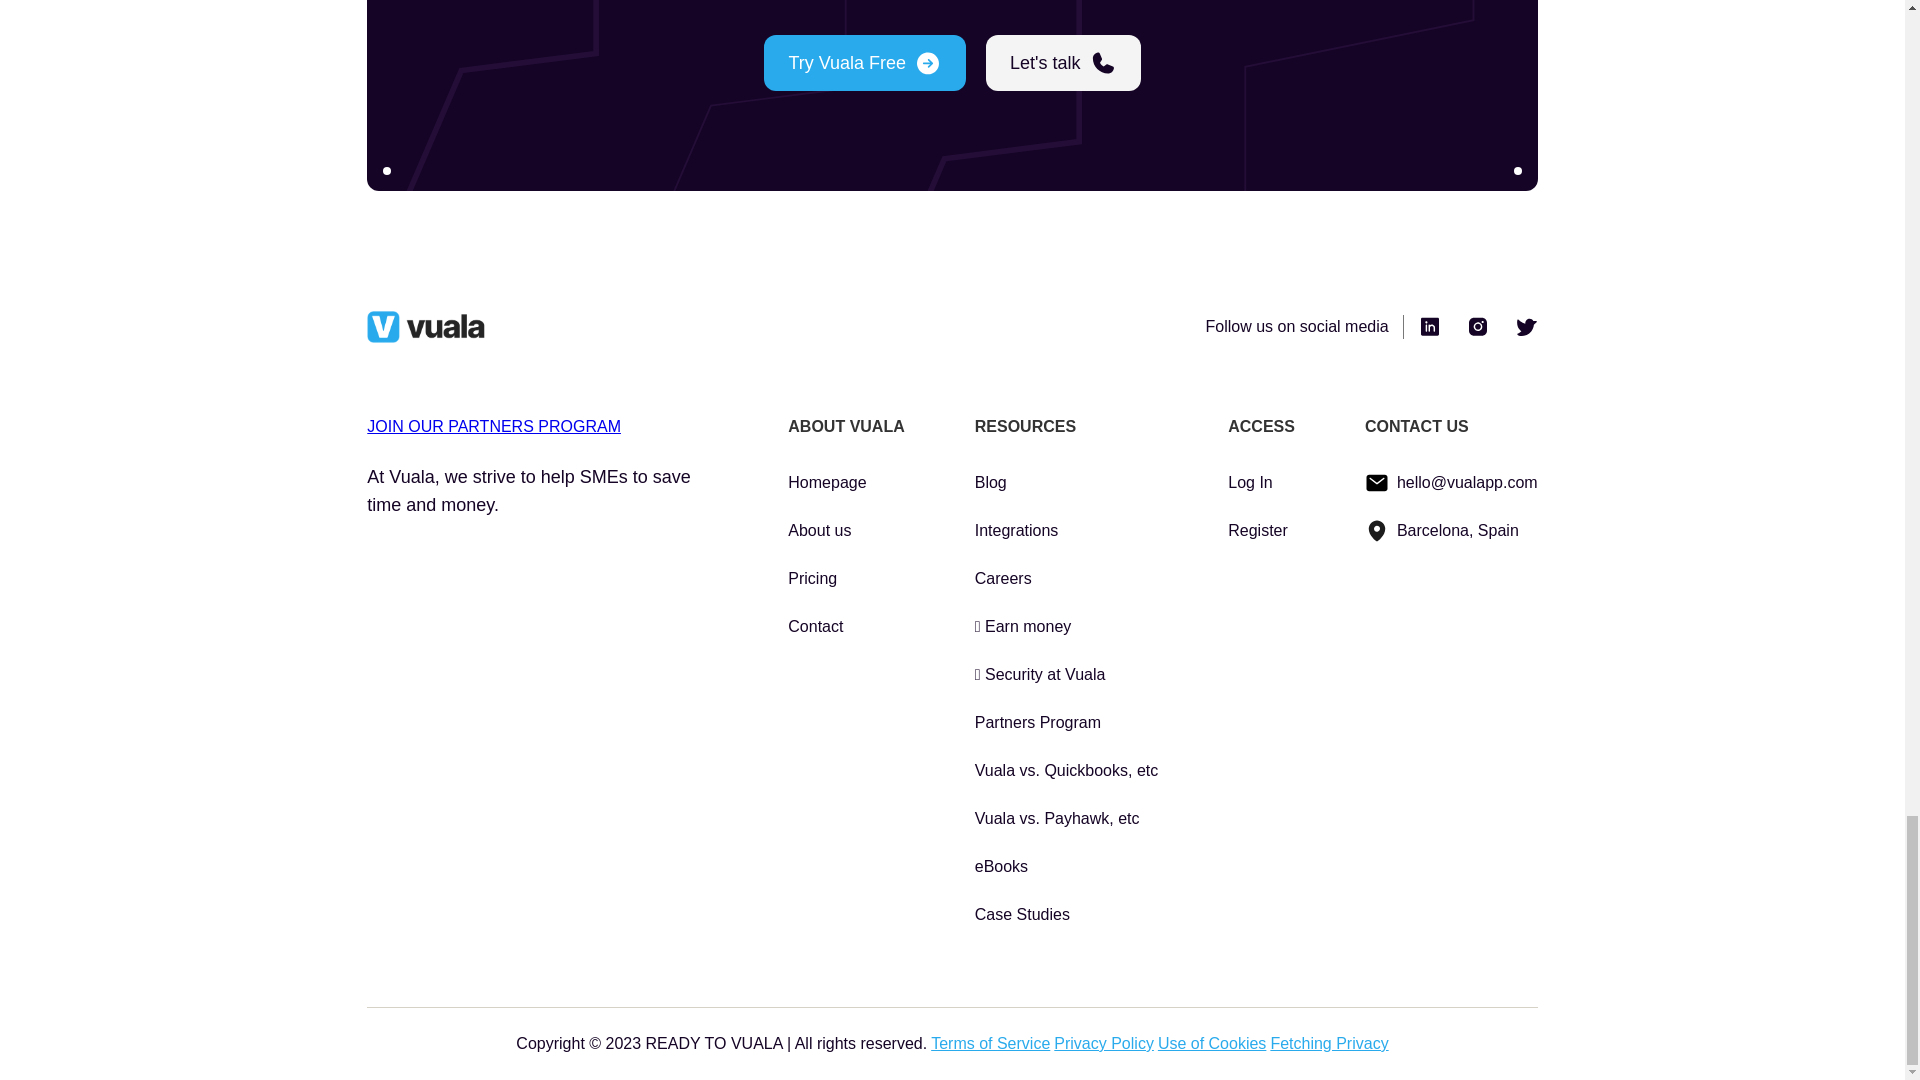  Describe the element at coordinates (1067, 578) in the screenshot. I see `Careers` at that location.